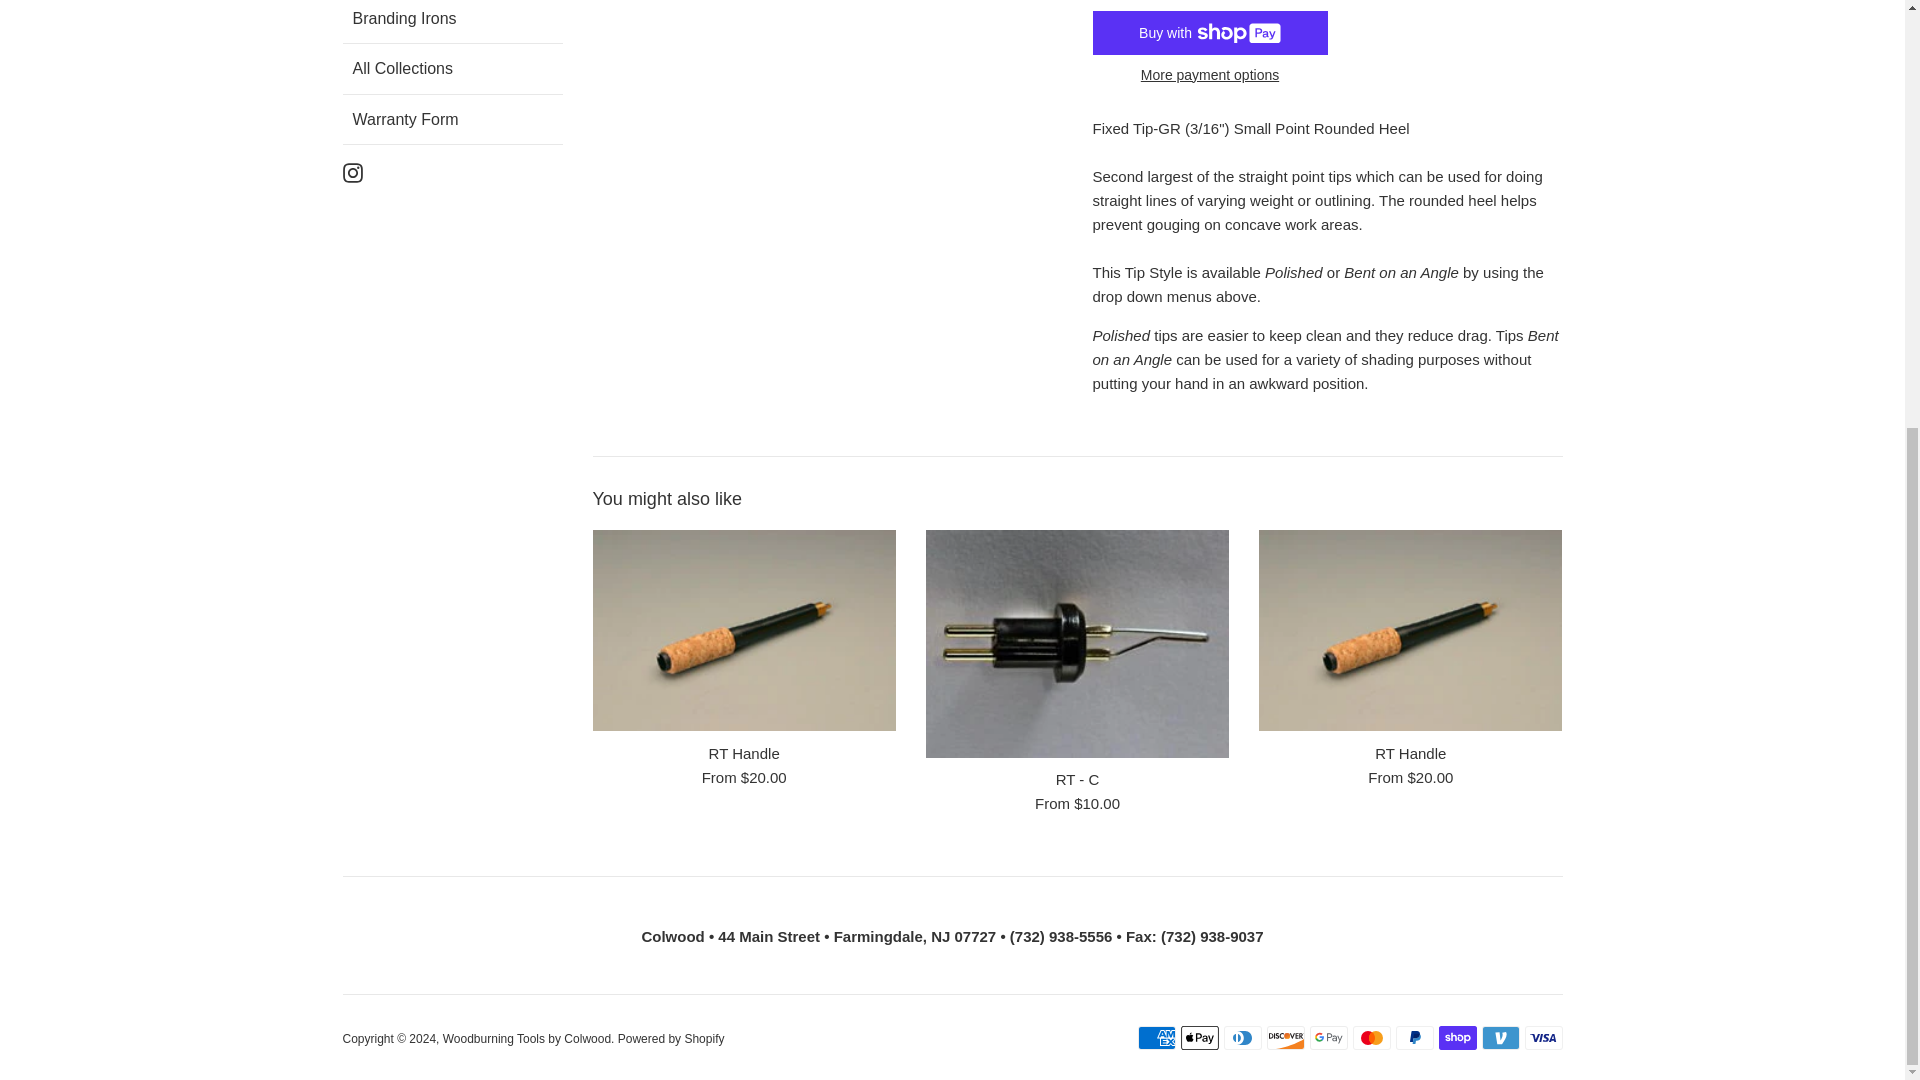 Image resolution: width=1920 pixels, height=1080 pixels. What do you see at coordinates (352, 172) in the screenshot?
I see `Woodburning Tools by Colwood on Instagram` at bounding box center [352, 172].